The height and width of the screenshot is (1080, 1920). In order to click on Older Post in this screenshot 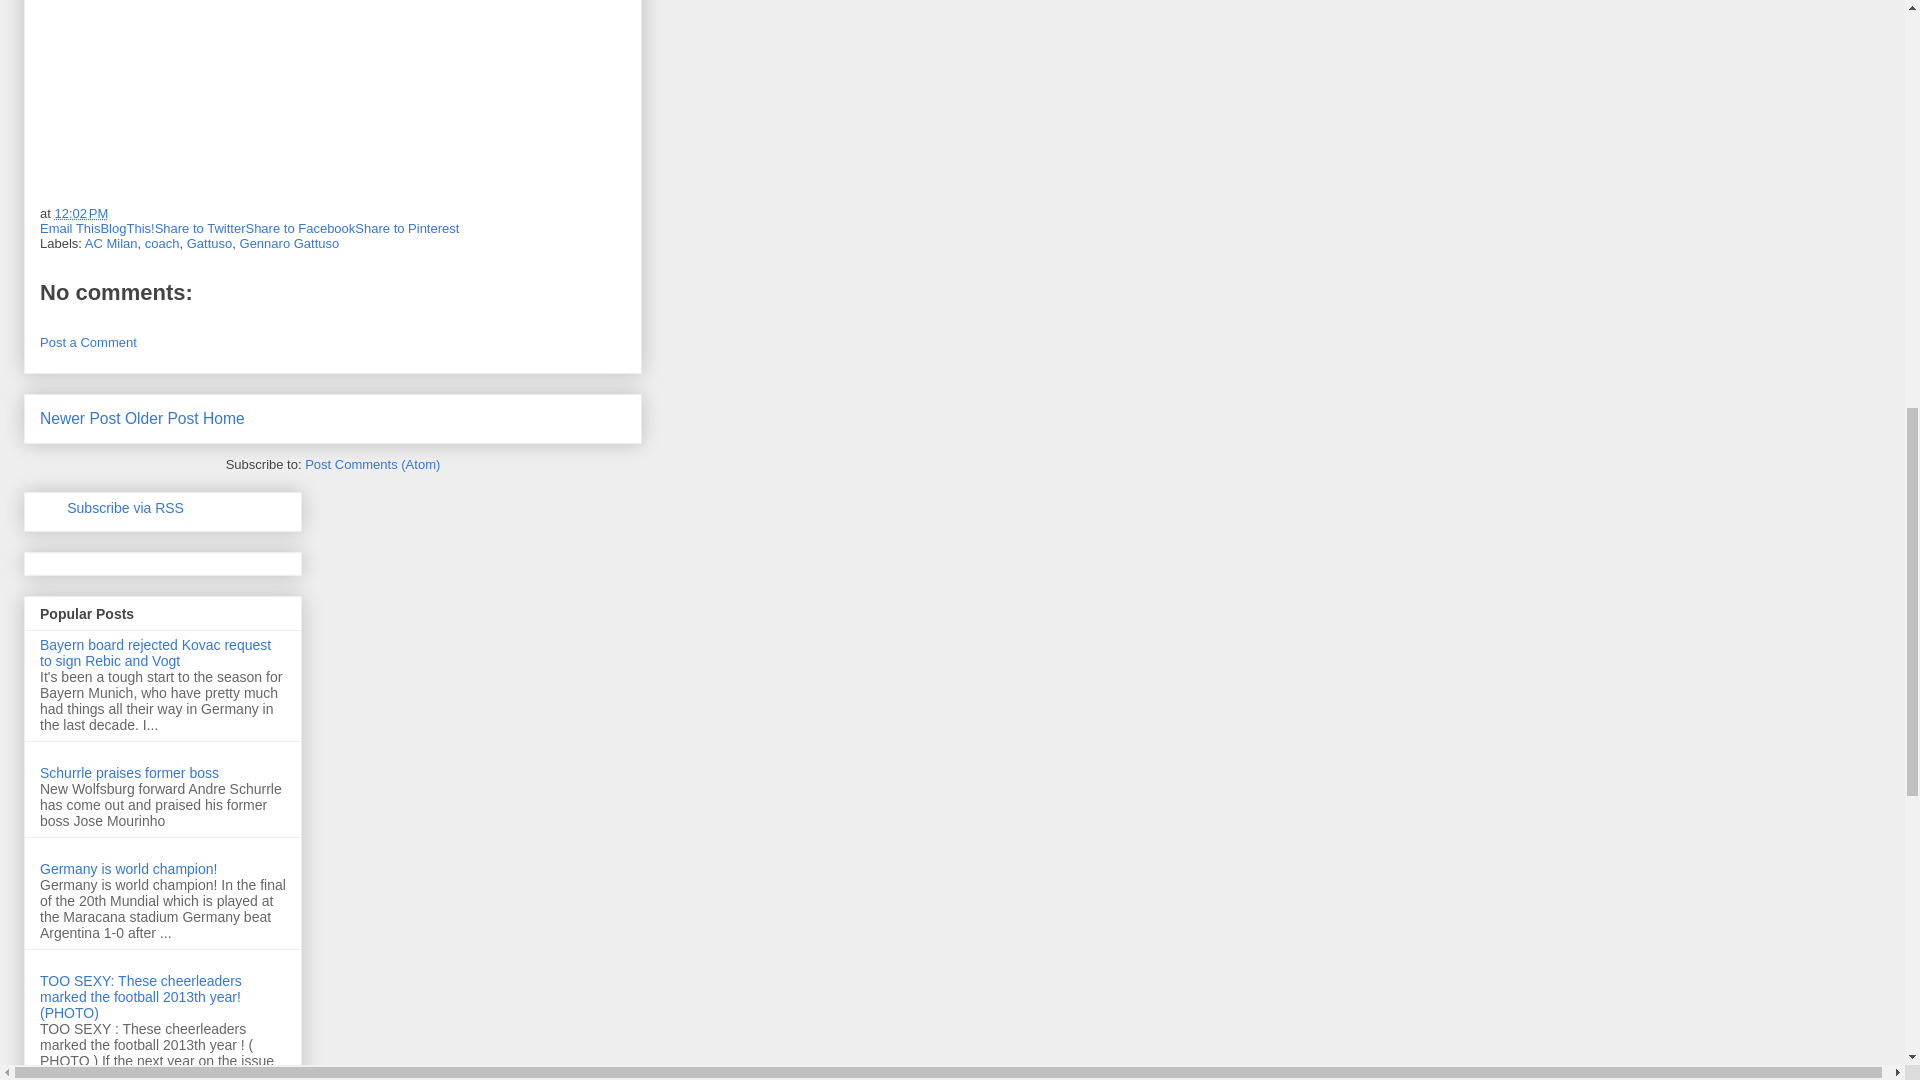, I will do `click(162, 418)`.